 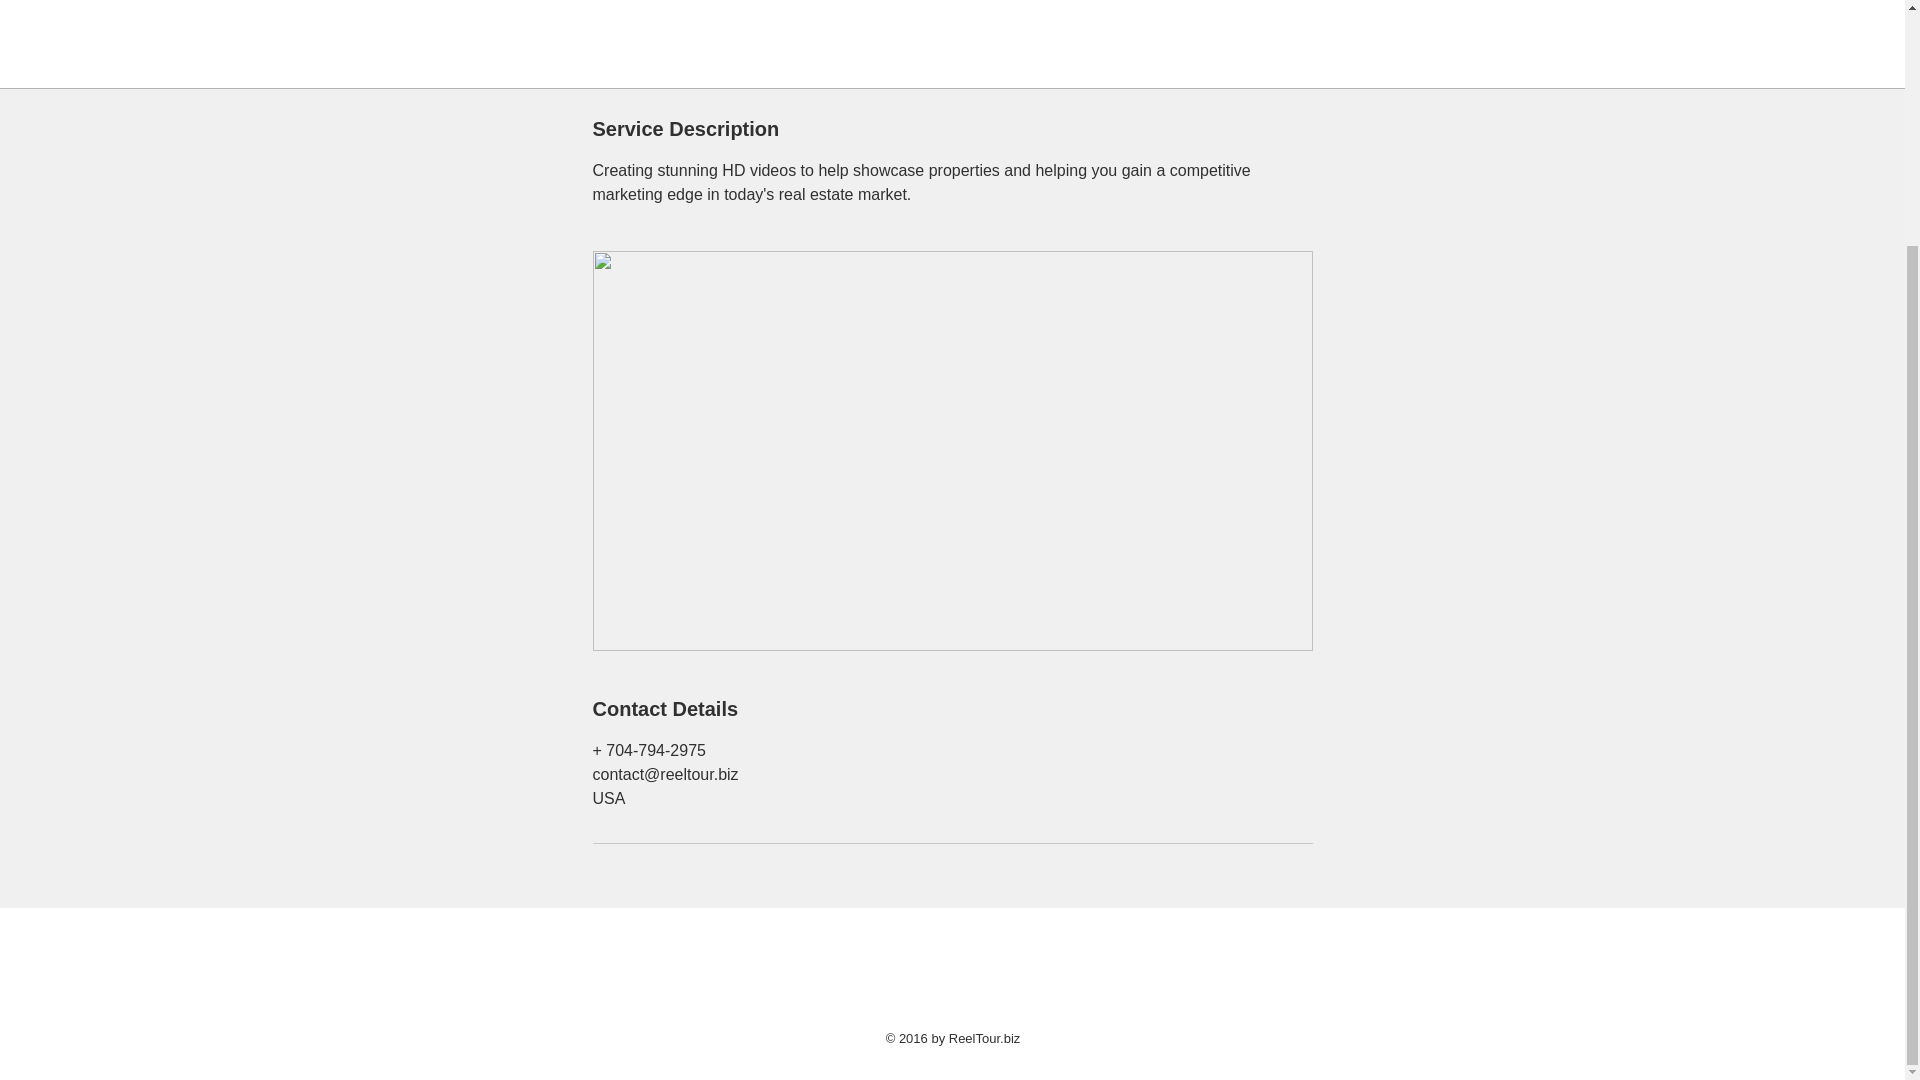 What do you see at coordinates (657, 29) in the screenshot?
I see `Book Now` at bounding box center [657, 29].